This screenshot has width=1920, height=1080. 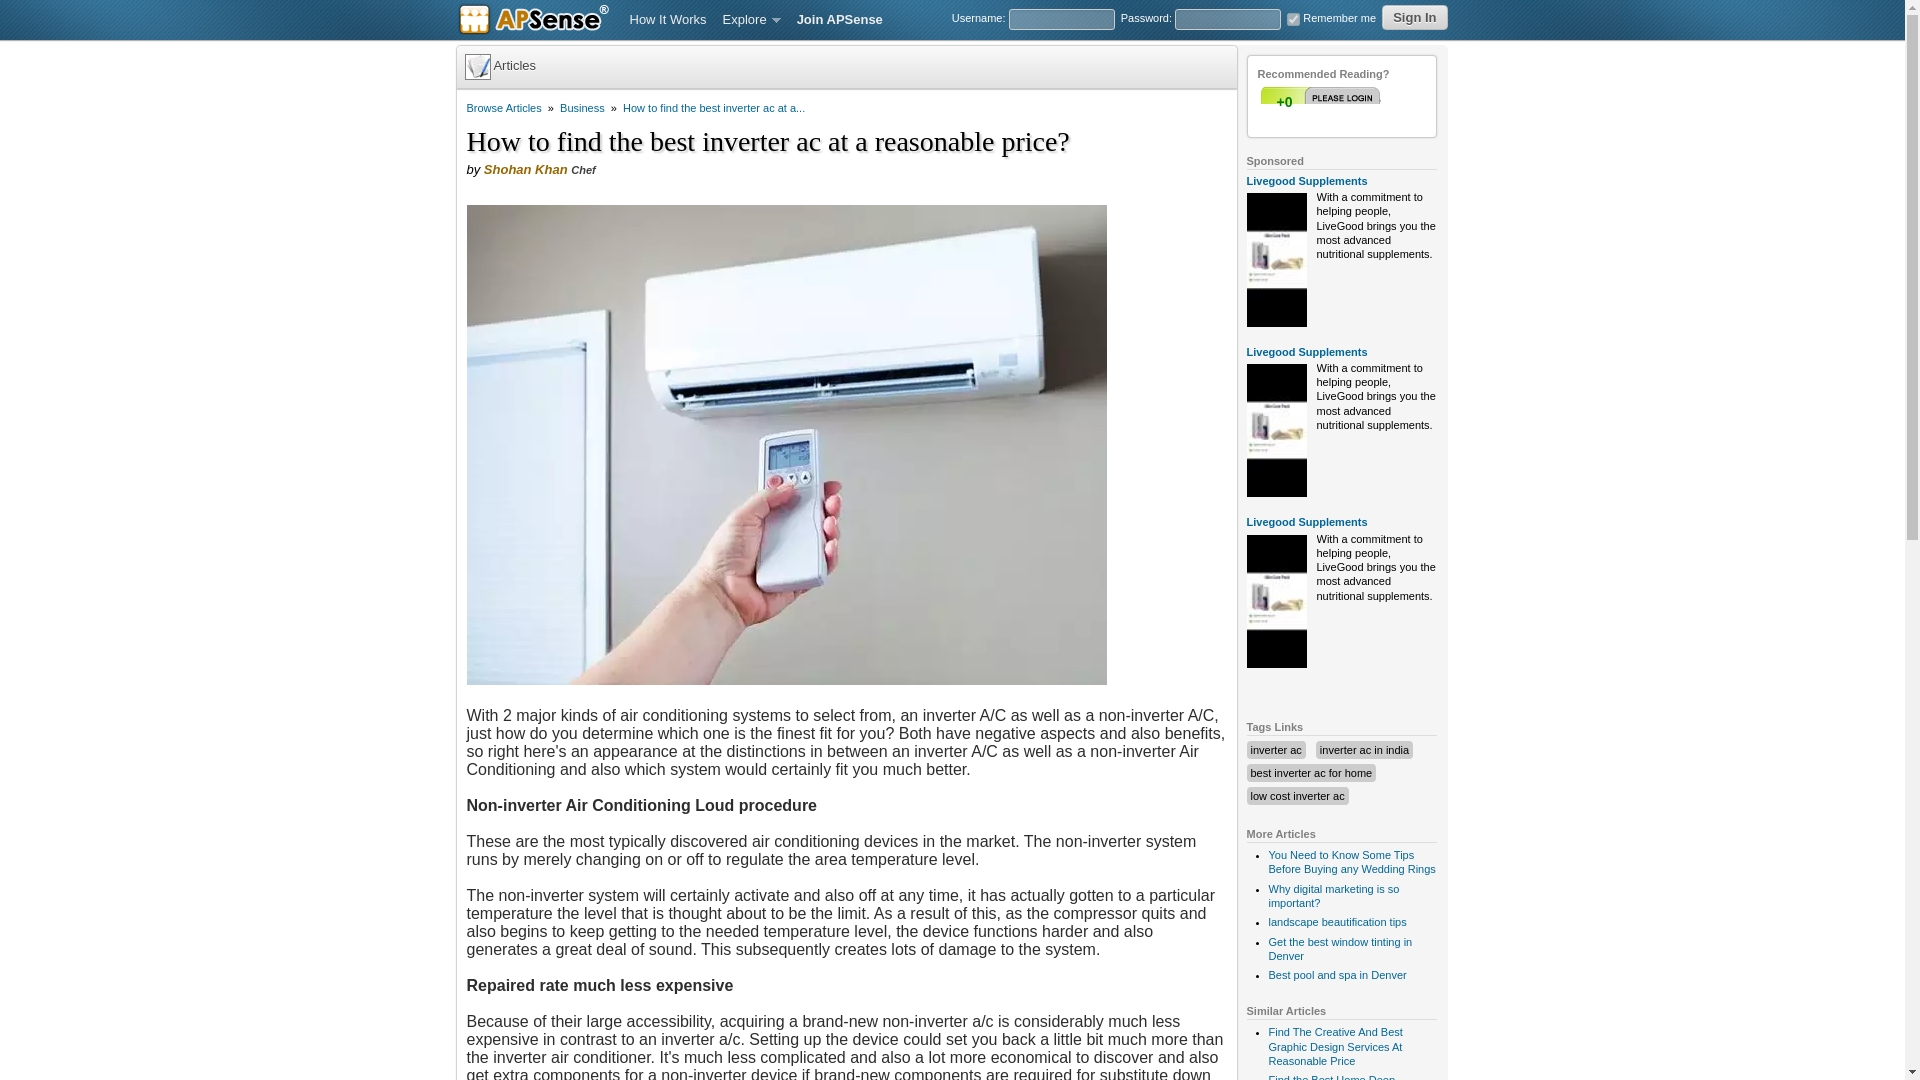 I want to click on You Need to Know Some Tips Before Buying any Wedding Rings, so click(x=1350, y=861).